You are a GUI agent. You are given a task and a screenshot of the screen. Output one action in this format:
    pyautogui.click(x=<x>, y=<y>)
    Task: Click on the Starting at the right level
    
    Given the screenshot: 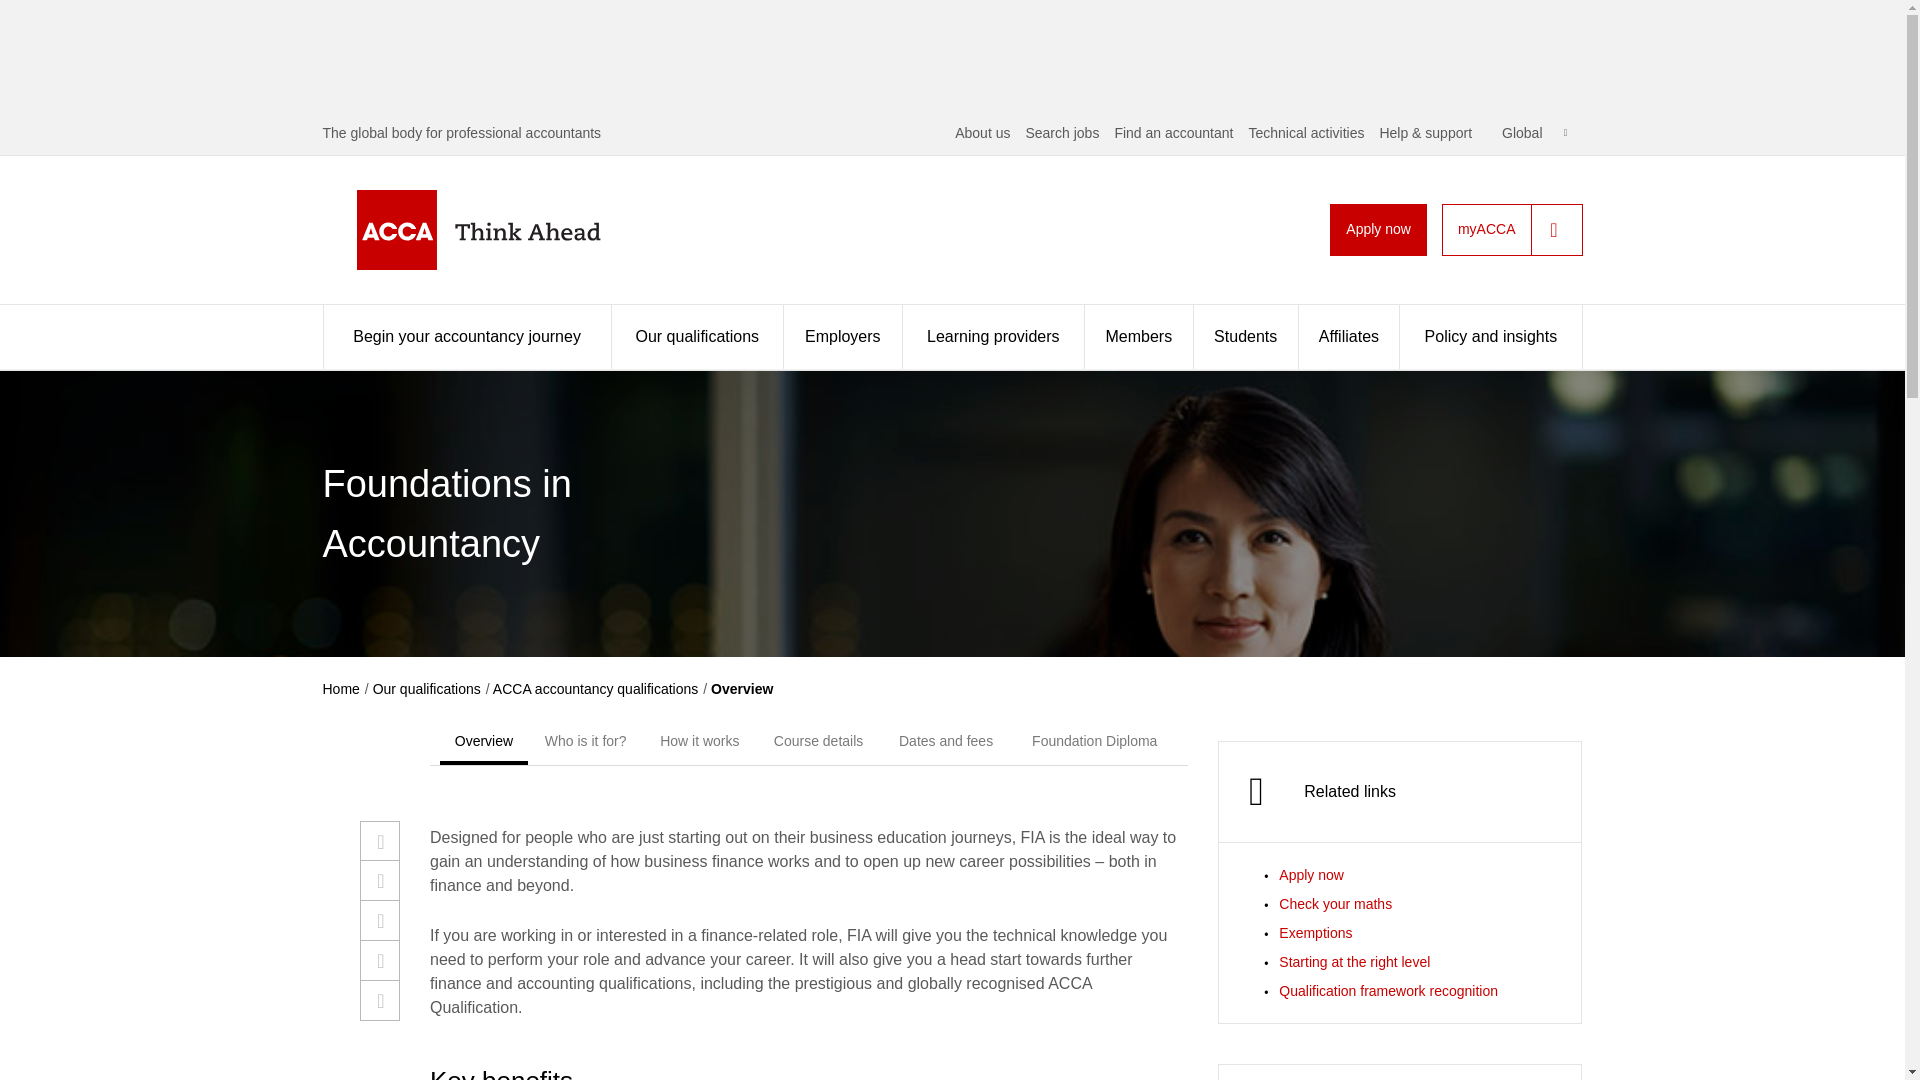 What is the action you would take?
    pyautogui.click(x=1354, y=961)
    